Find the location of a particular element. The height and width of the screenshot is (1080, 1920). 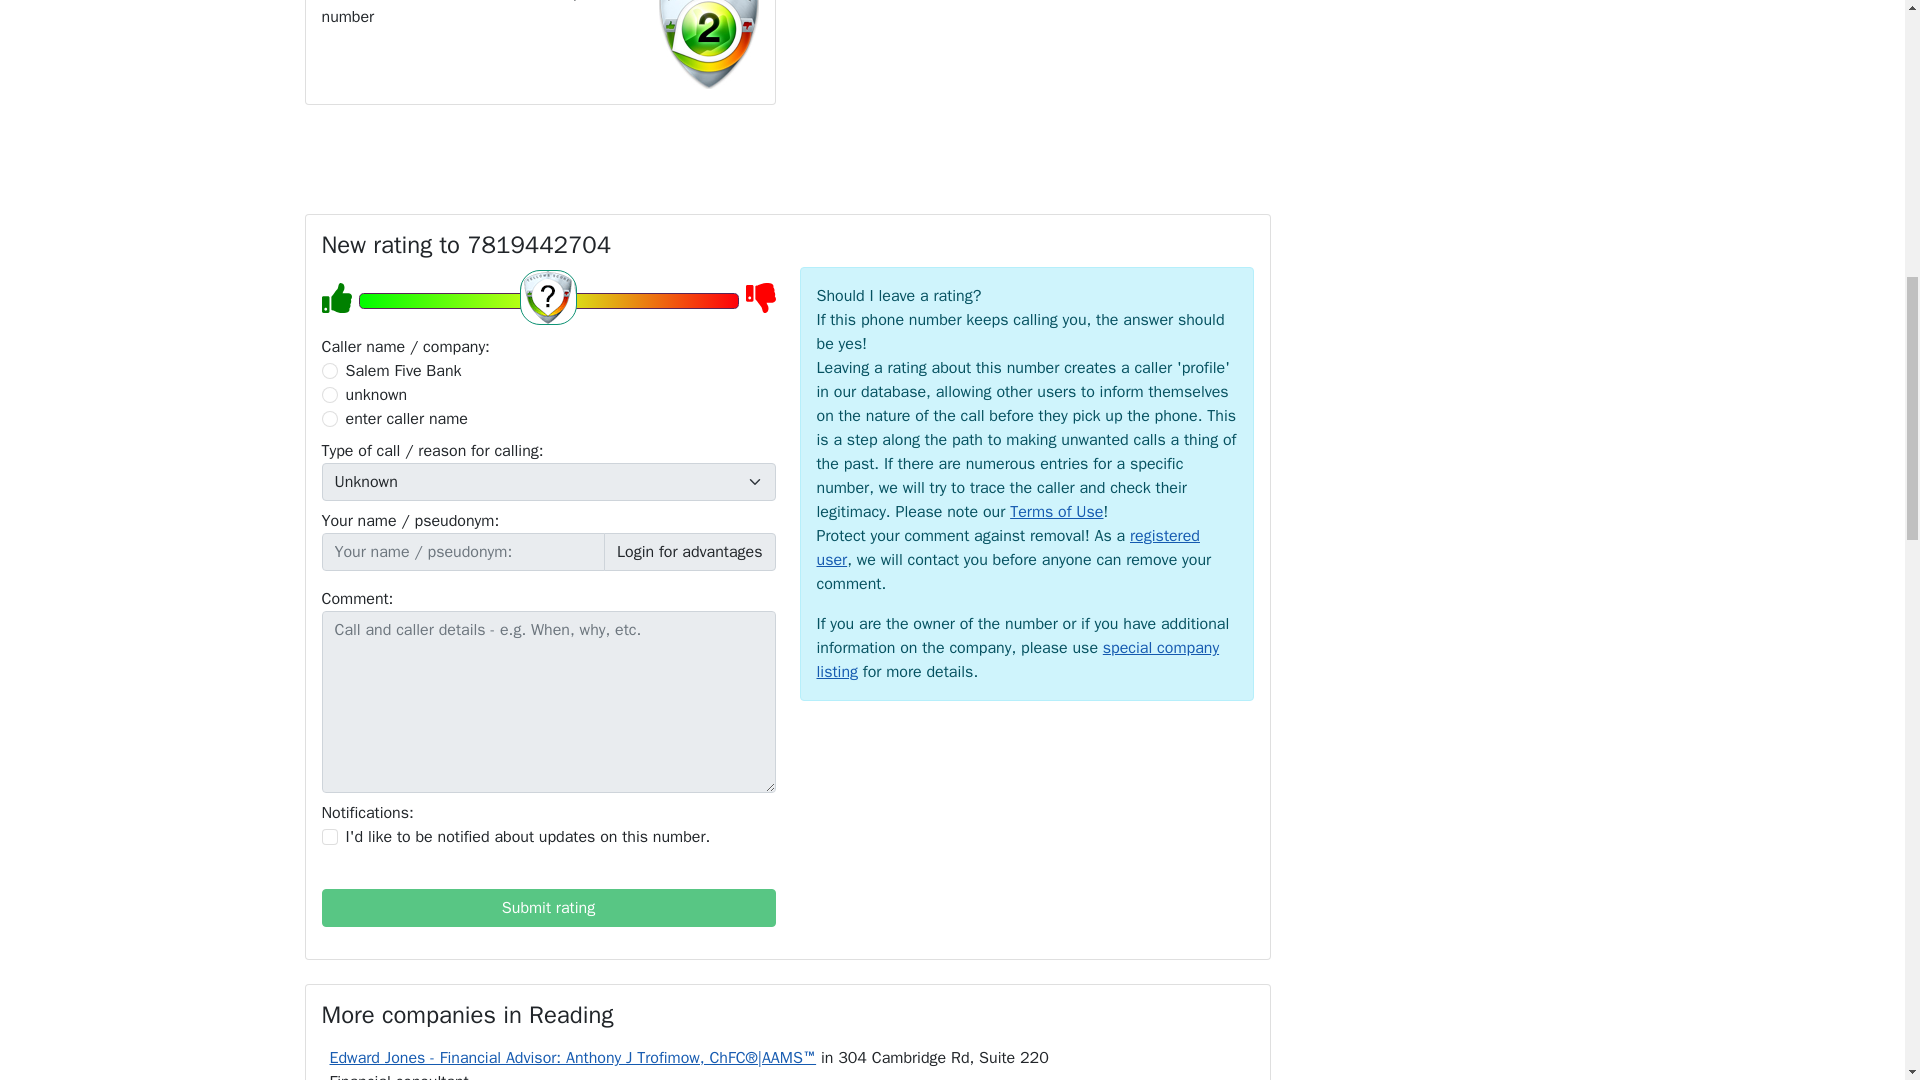

Login for advantages is located at coordinates (690, 552).